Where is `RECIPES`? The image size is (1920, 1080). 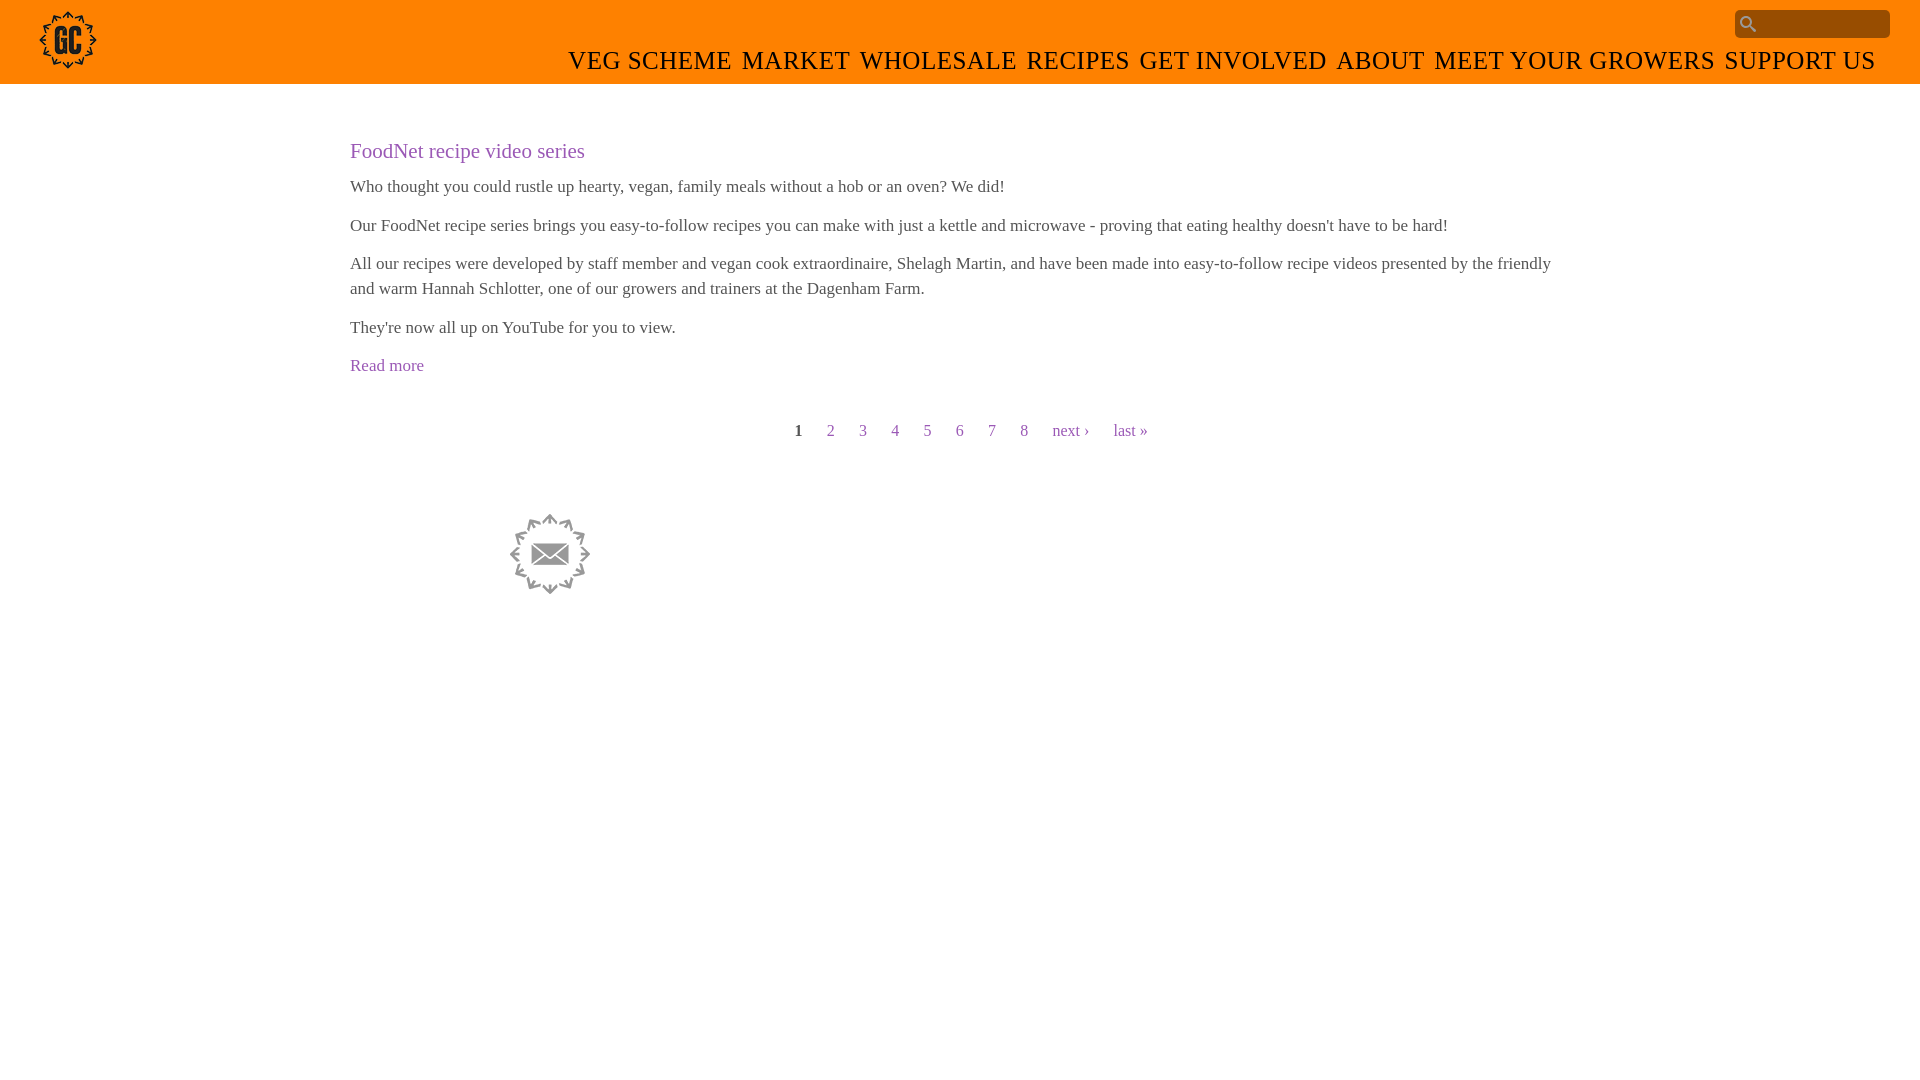 RECIPES is located at coordinates (1080, 66).